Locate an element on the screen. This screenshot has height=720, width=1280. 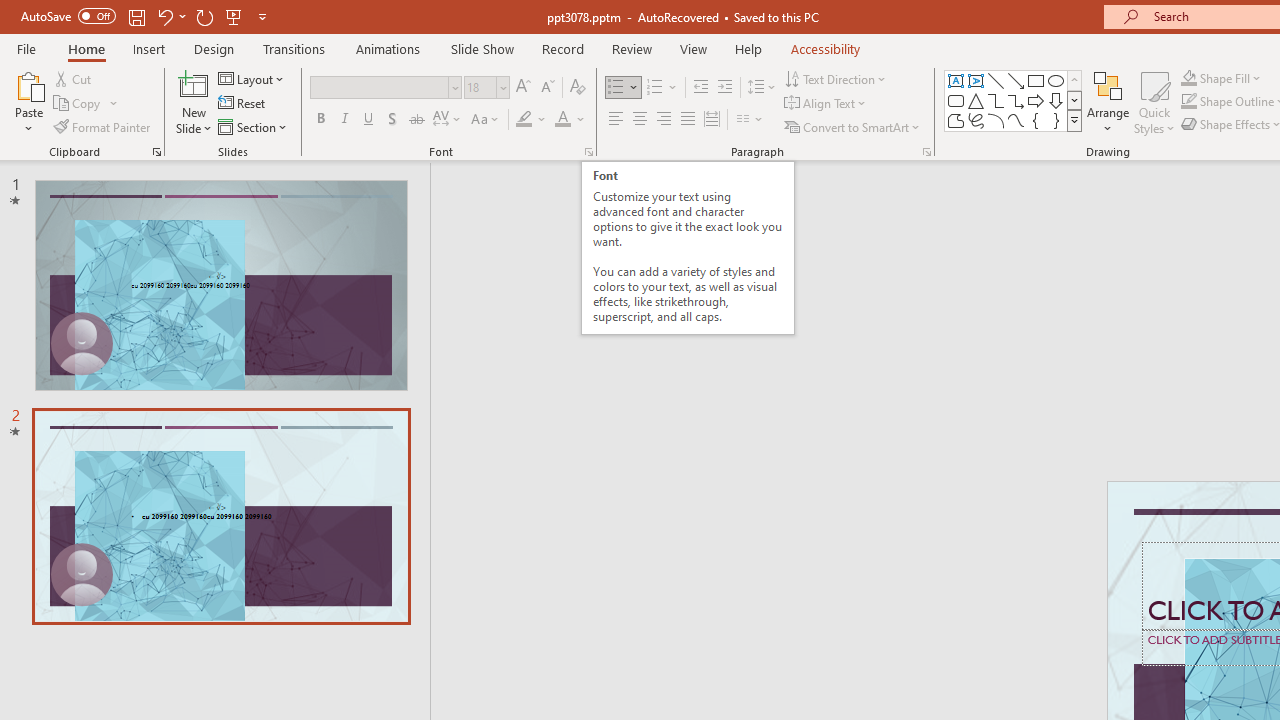
Increase Font Size is located at coordinates (522, 88).